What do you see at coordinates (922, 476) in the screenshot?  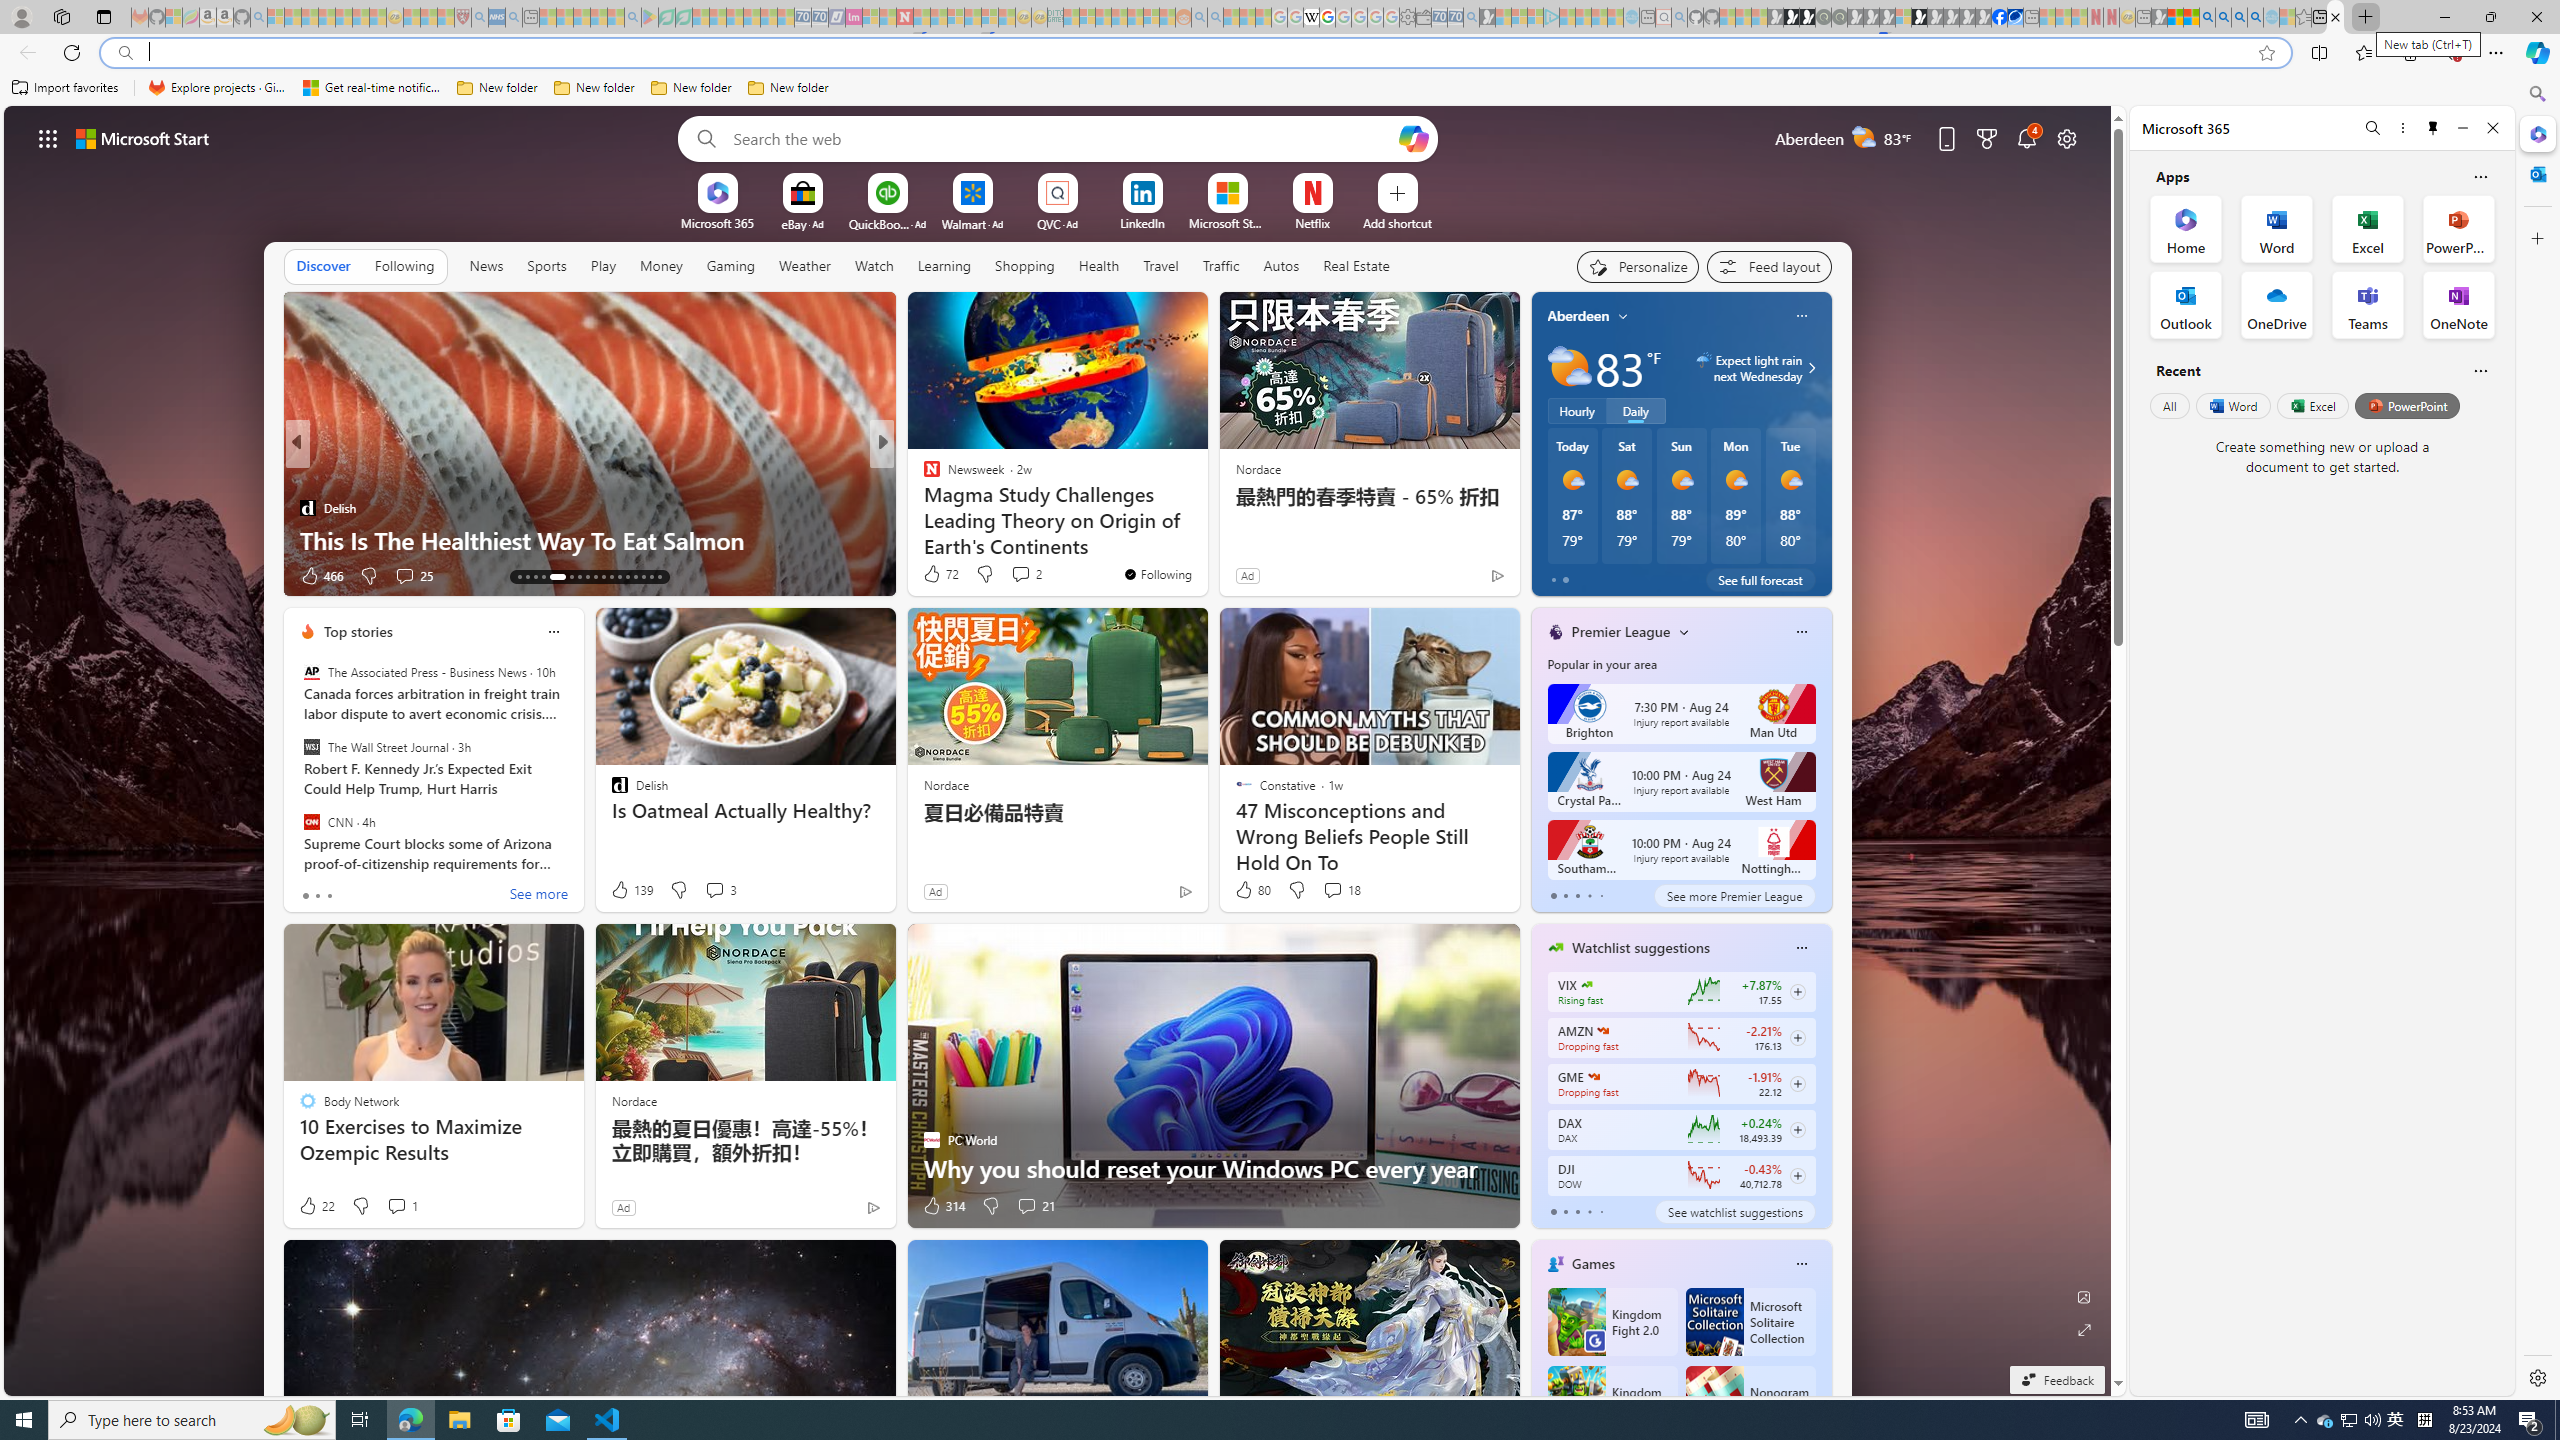 I see `The Hearty Soul` at bounding box center [922, 476].